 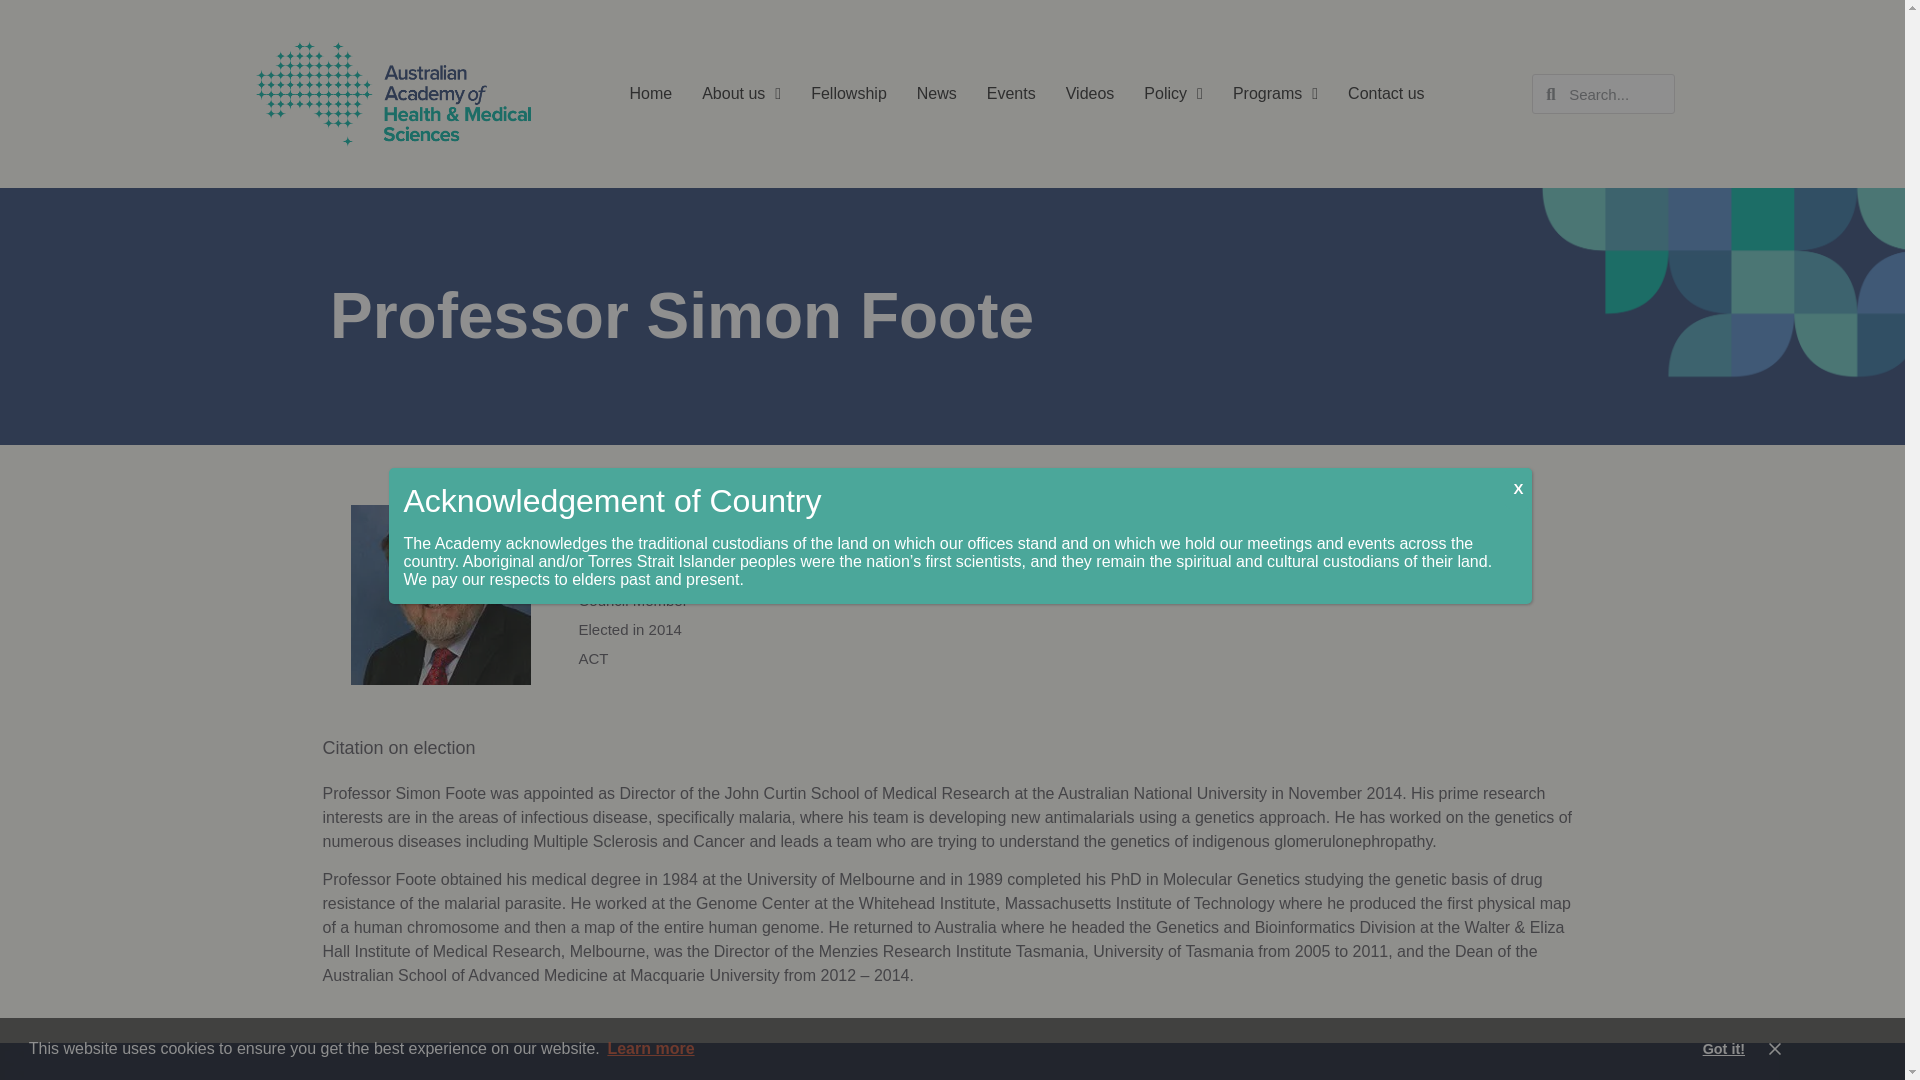 What do you see at coordinates (1174, 94) in the screenshot?
I see `Policy` at bounding box center [1174, 94].